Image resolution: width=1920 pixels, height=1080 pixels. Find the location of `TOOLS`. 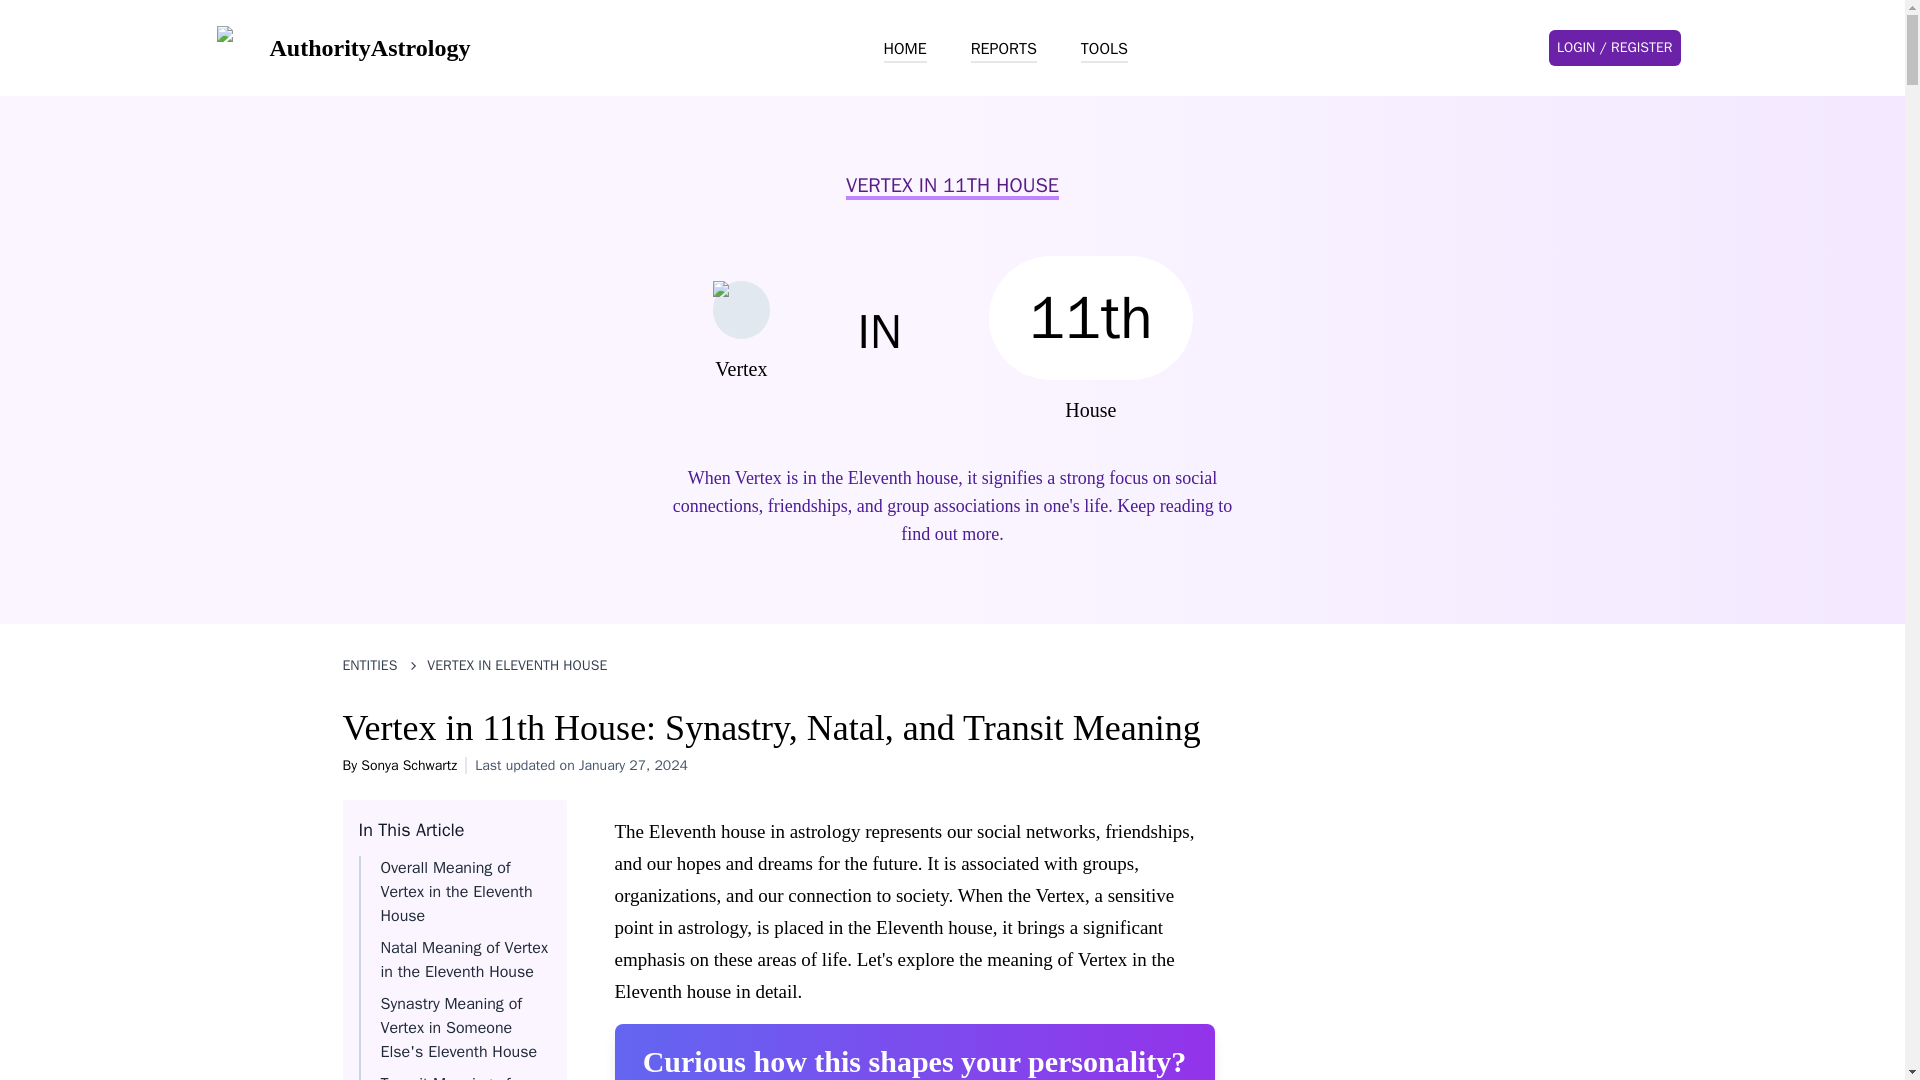

TOOLS is located at coordinates (1104, 49).